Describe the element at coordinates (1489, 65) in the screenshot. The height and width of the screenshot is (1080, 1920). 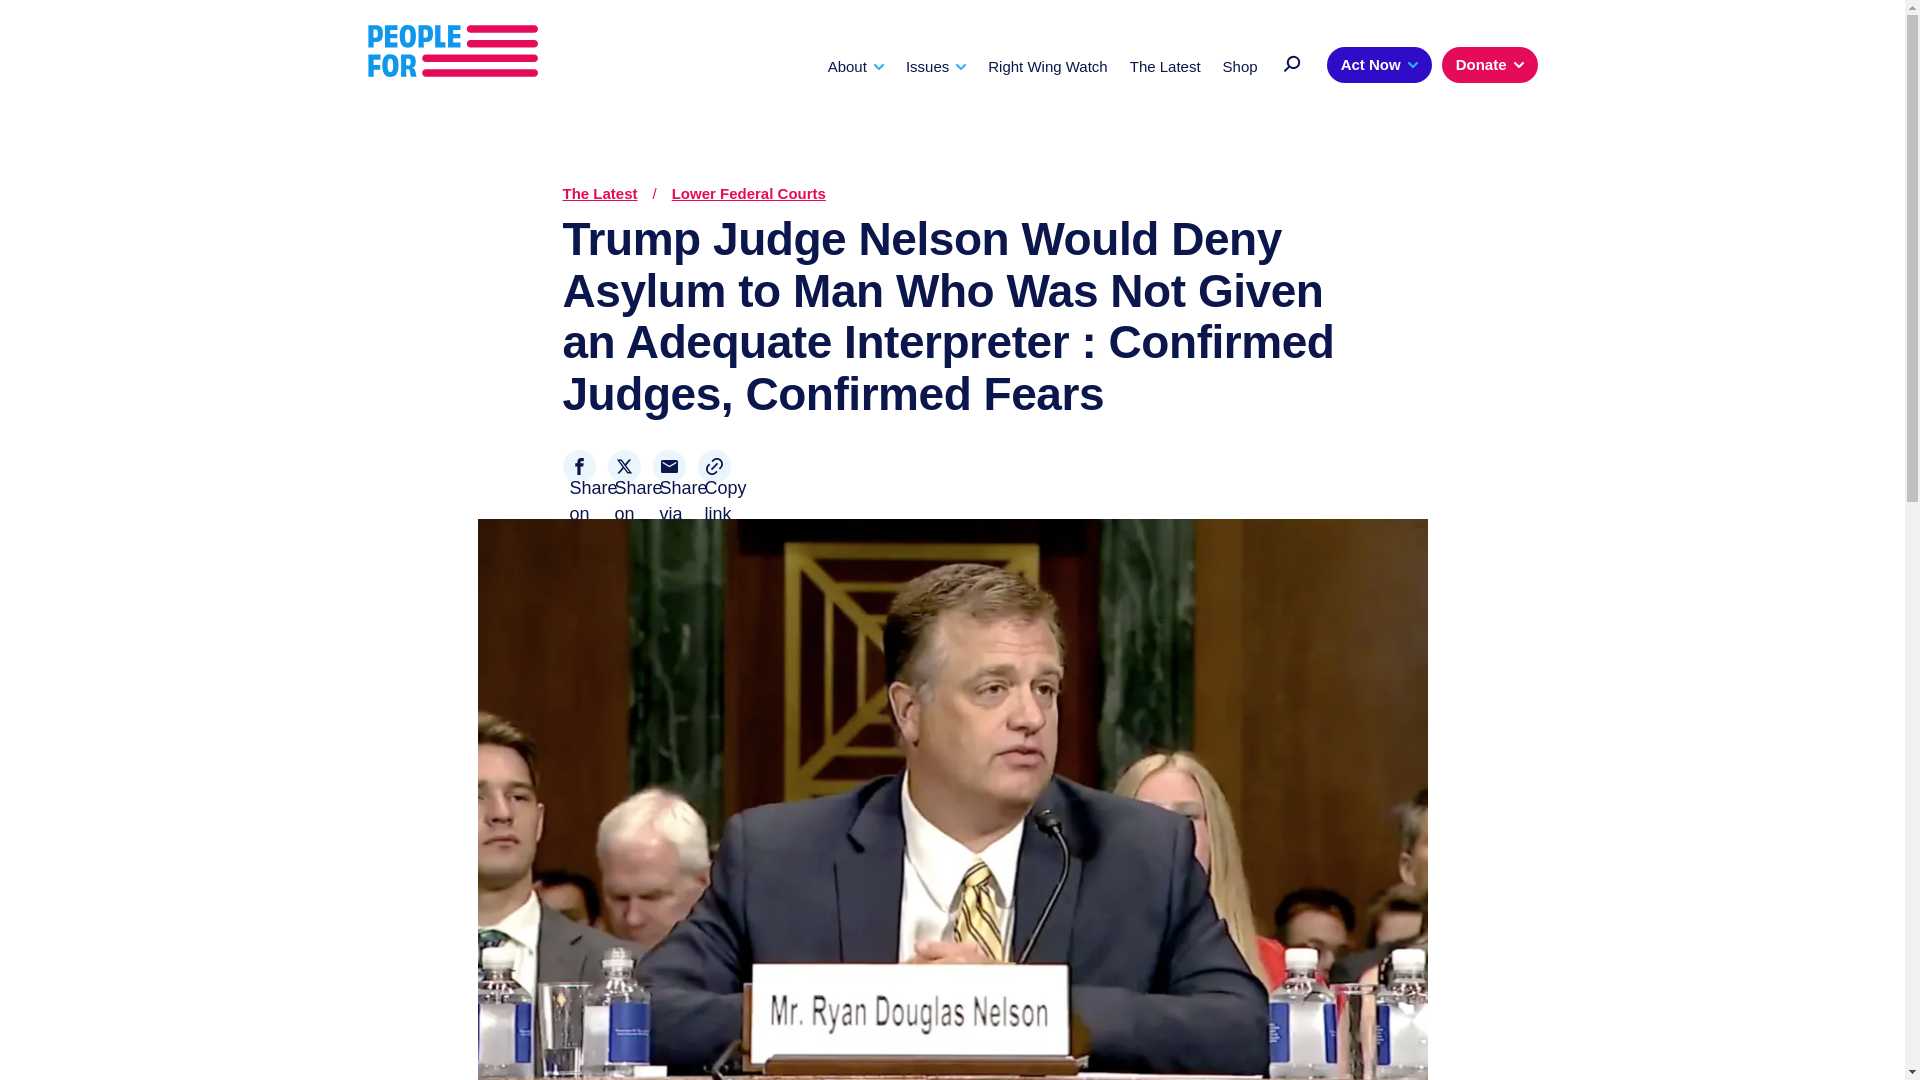
I see `Donate` at that location.